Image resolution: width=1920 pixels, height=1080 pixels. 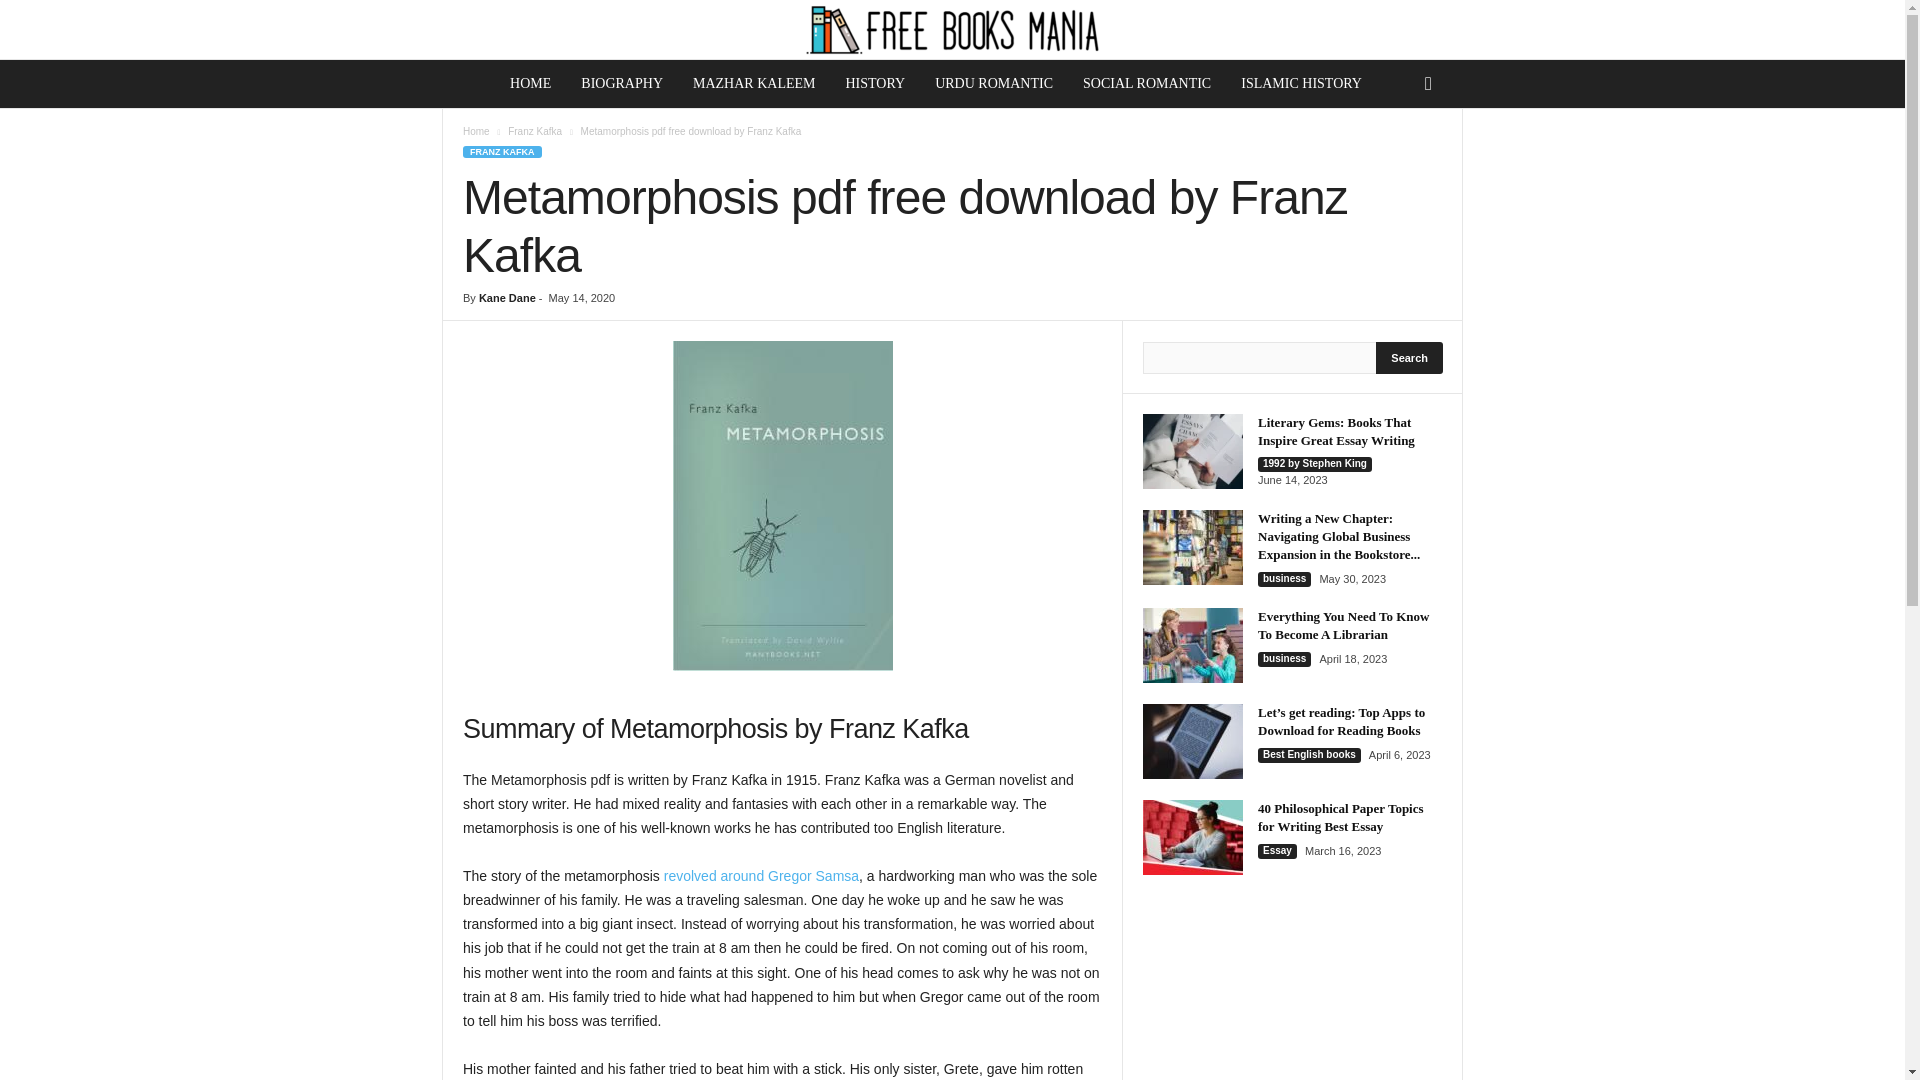 What do you see at coordinates (1301, 84) in the screenshot?
I see `ISLAMIC HISTORY` at bounding box center [1301, 84].